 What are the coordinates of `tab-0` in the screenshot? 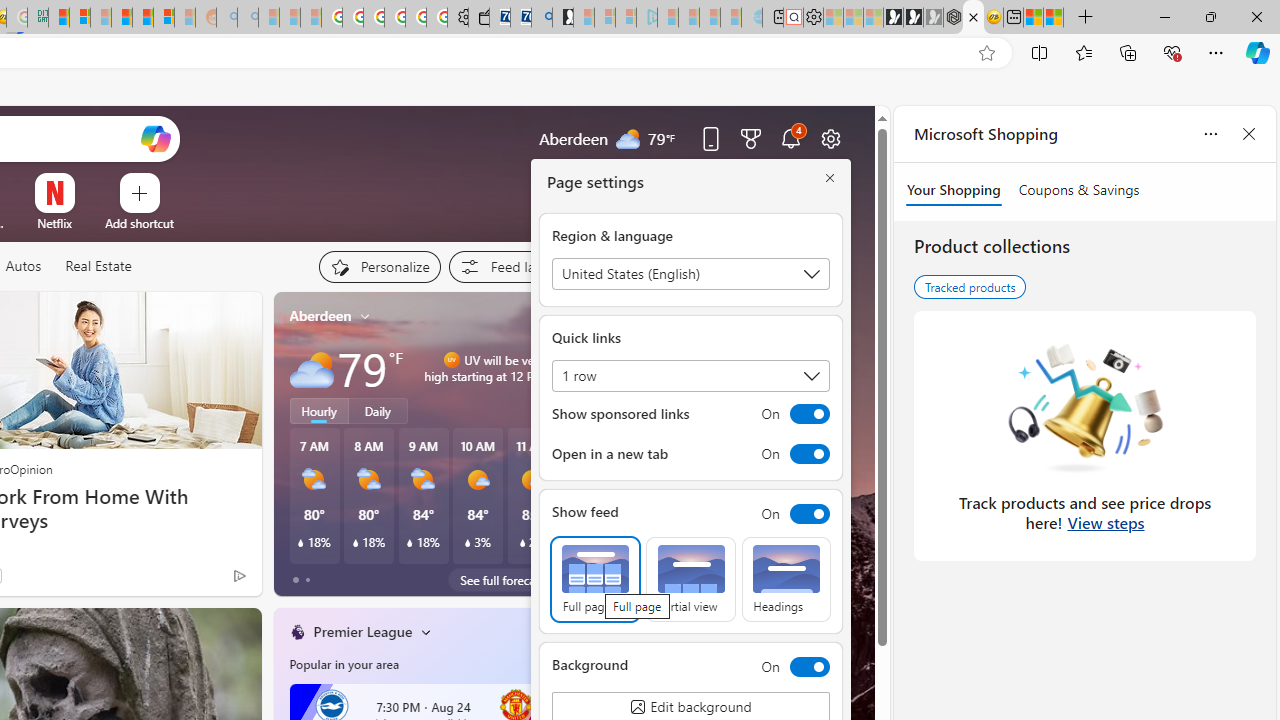 It's located at (296, 580).